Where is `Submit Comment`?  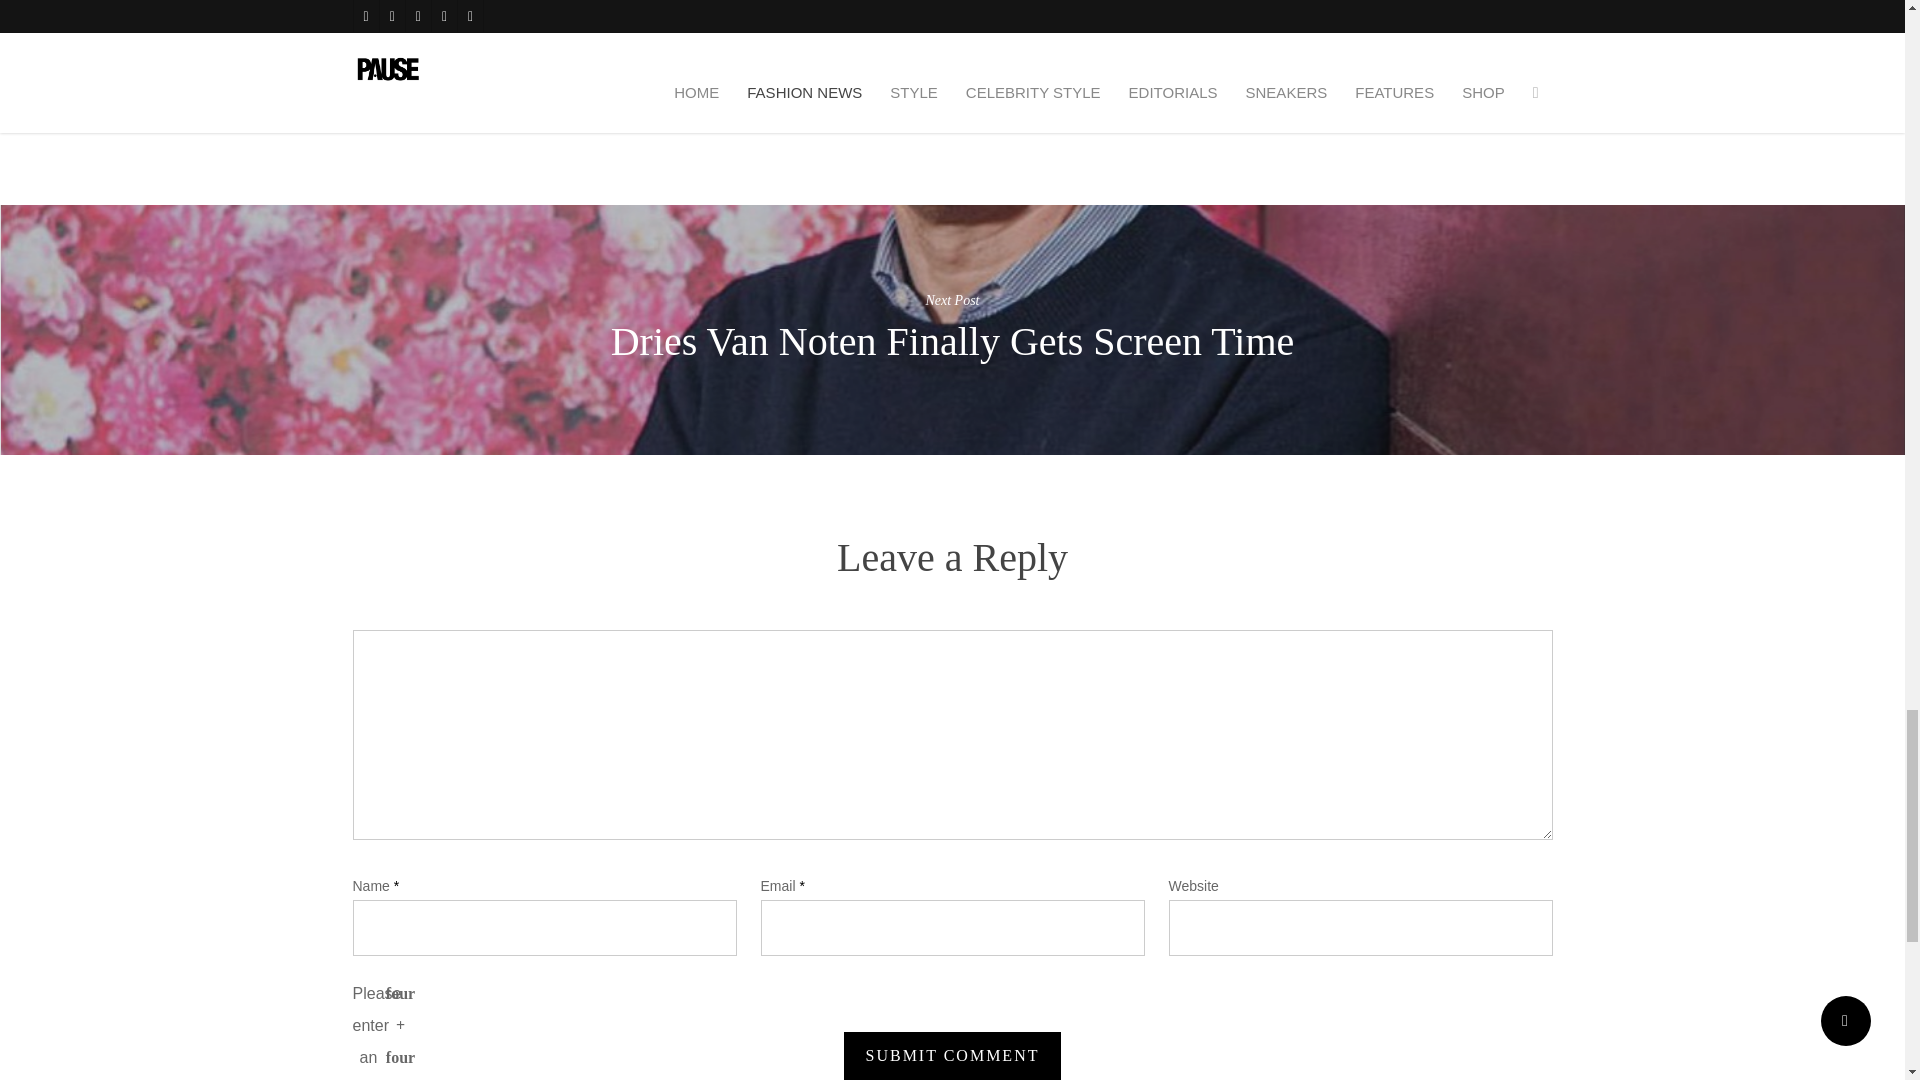 Submit Comment is located at coordinates (952, 1056).